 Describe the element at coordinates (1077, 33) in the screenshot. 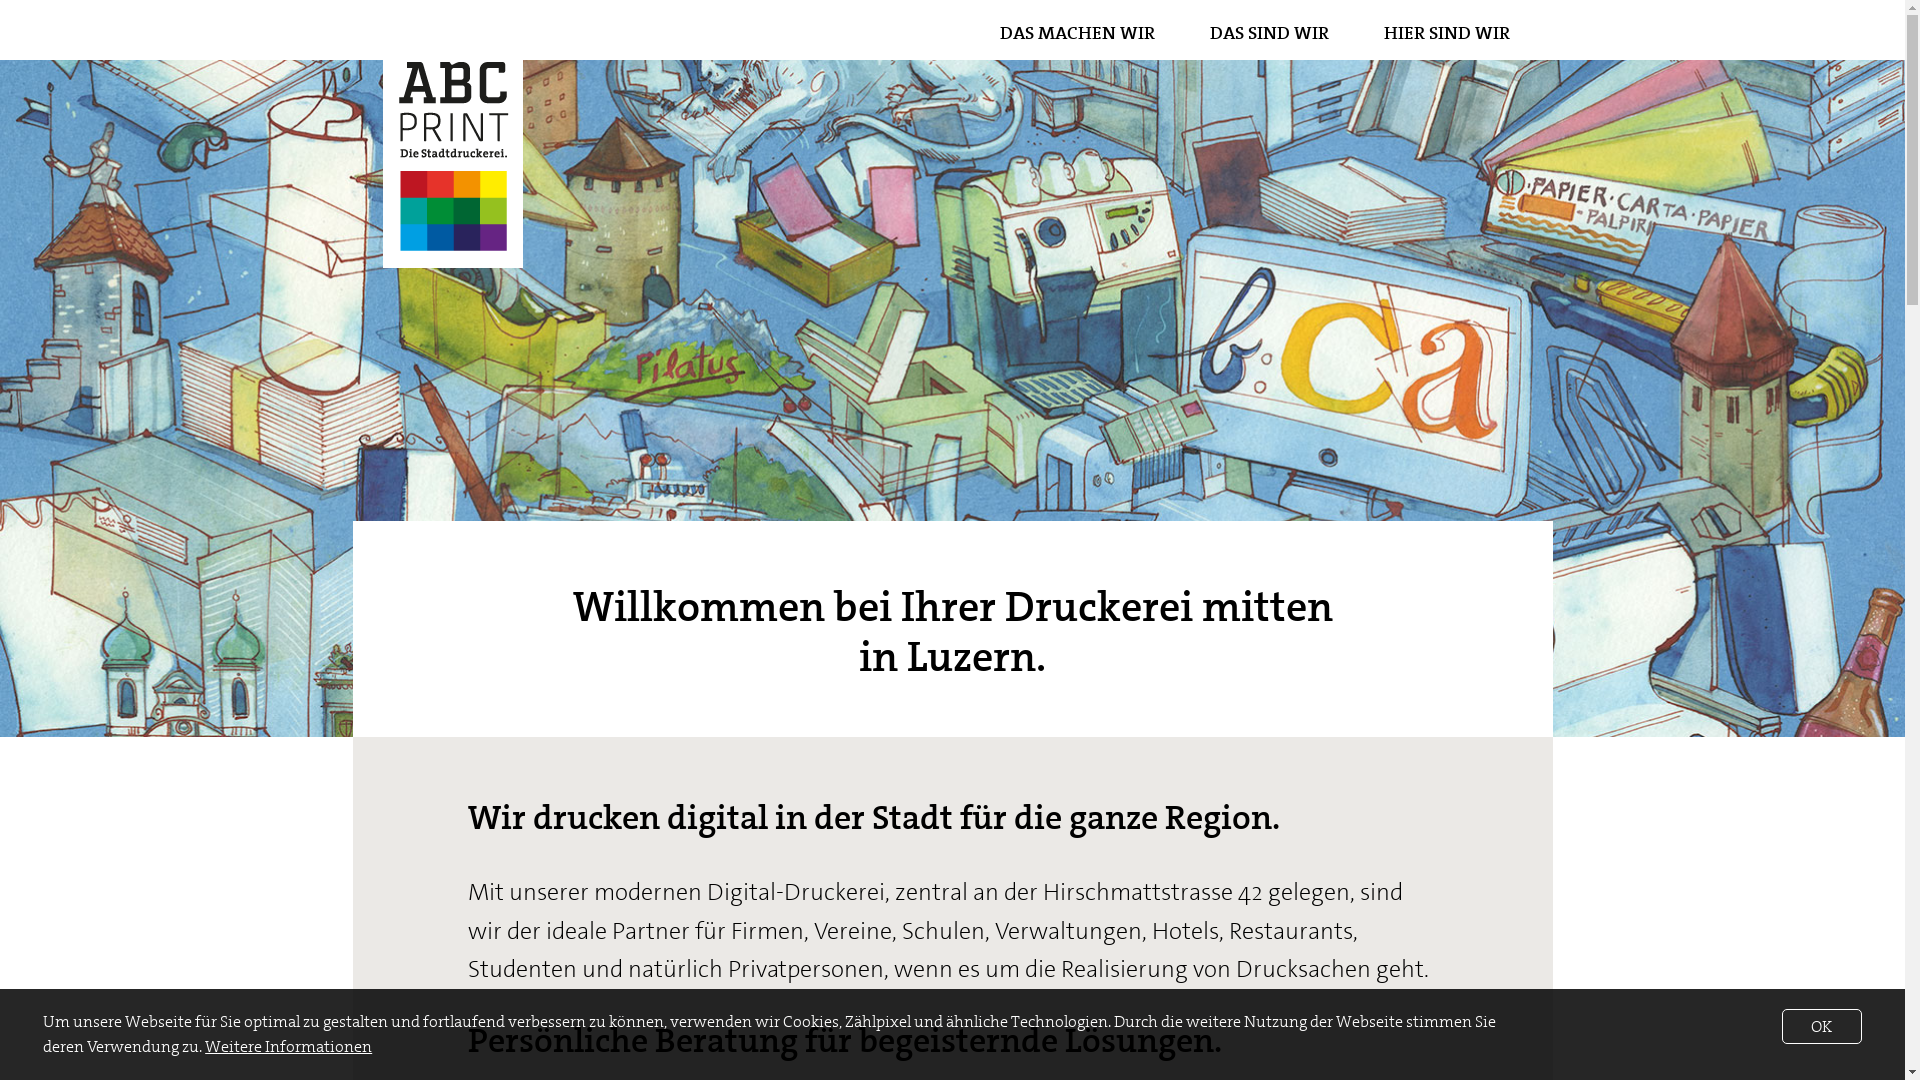

I see `DAS MACHEN WIR` at that location.